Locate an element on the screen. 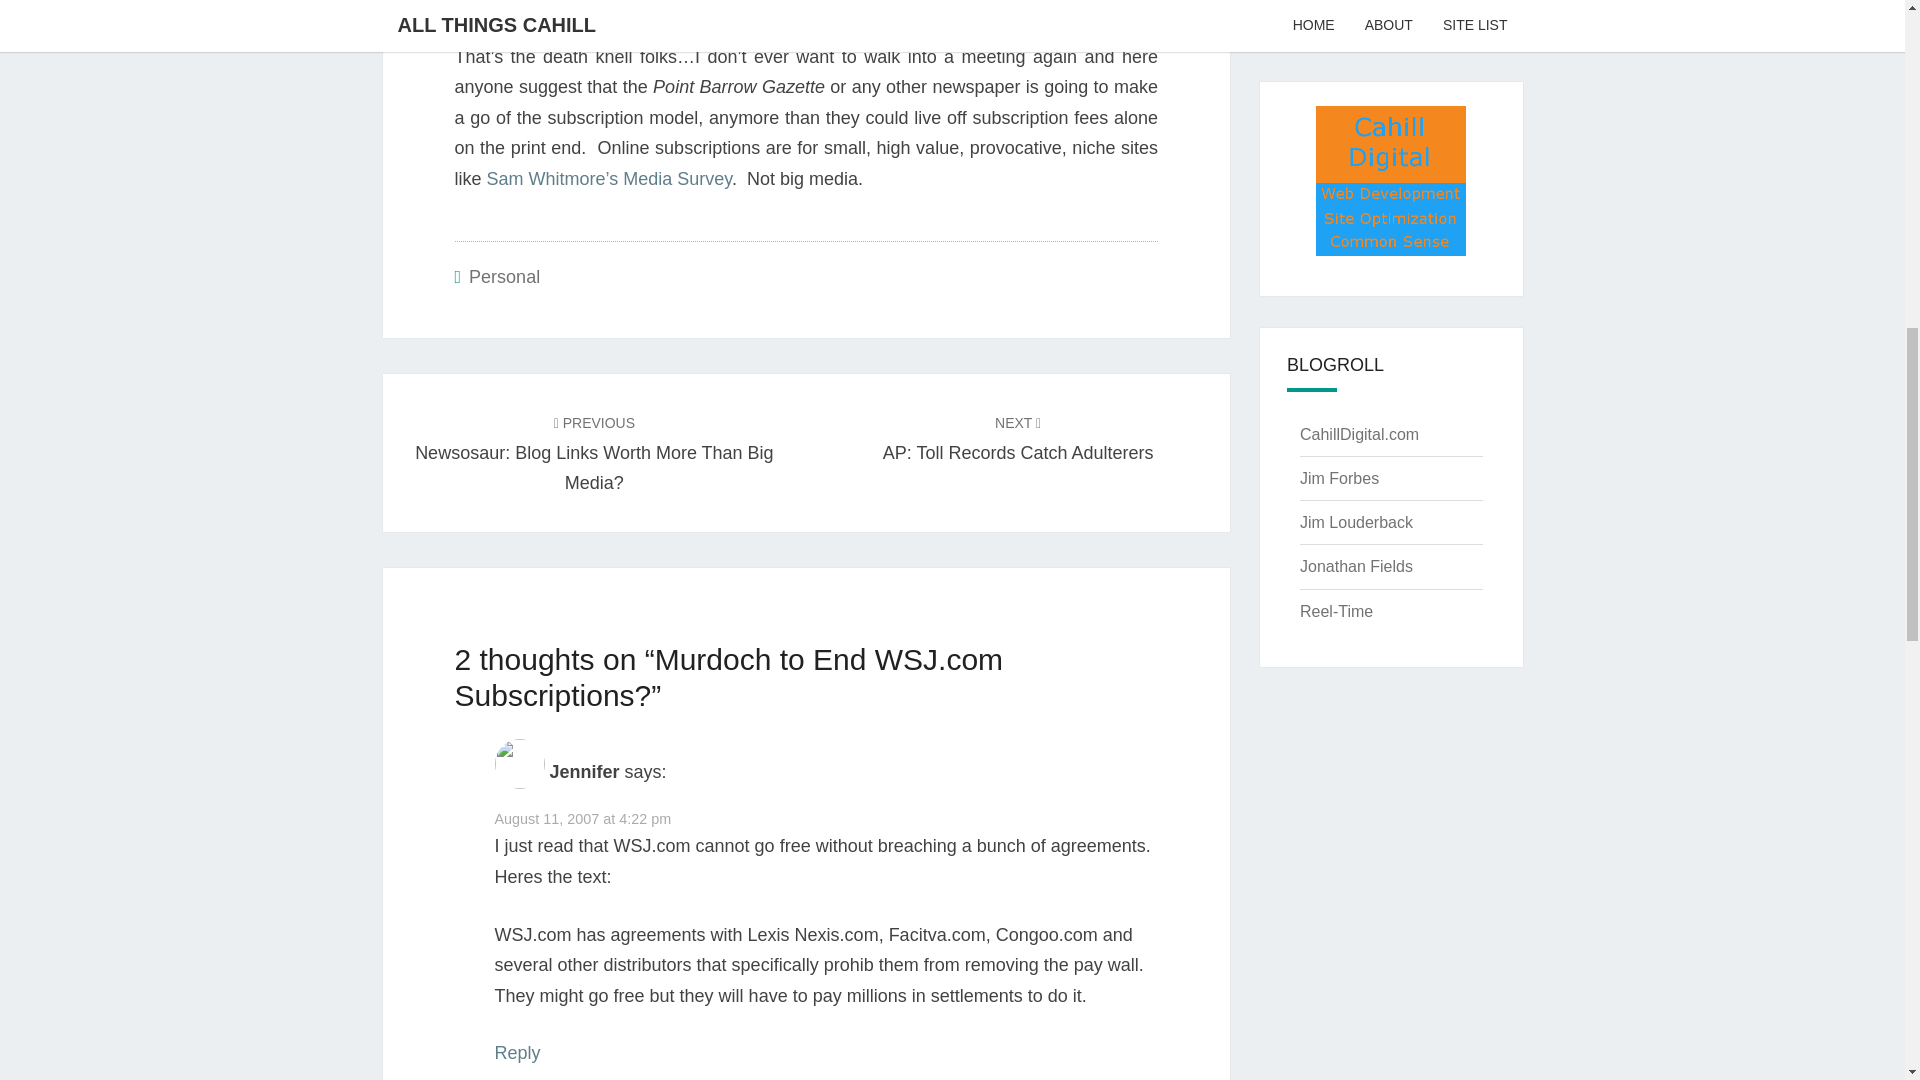 Image resolution: width=1920 pixels, height=1080 pixels. Forbes On Tech is located at coordinates (504, 276).